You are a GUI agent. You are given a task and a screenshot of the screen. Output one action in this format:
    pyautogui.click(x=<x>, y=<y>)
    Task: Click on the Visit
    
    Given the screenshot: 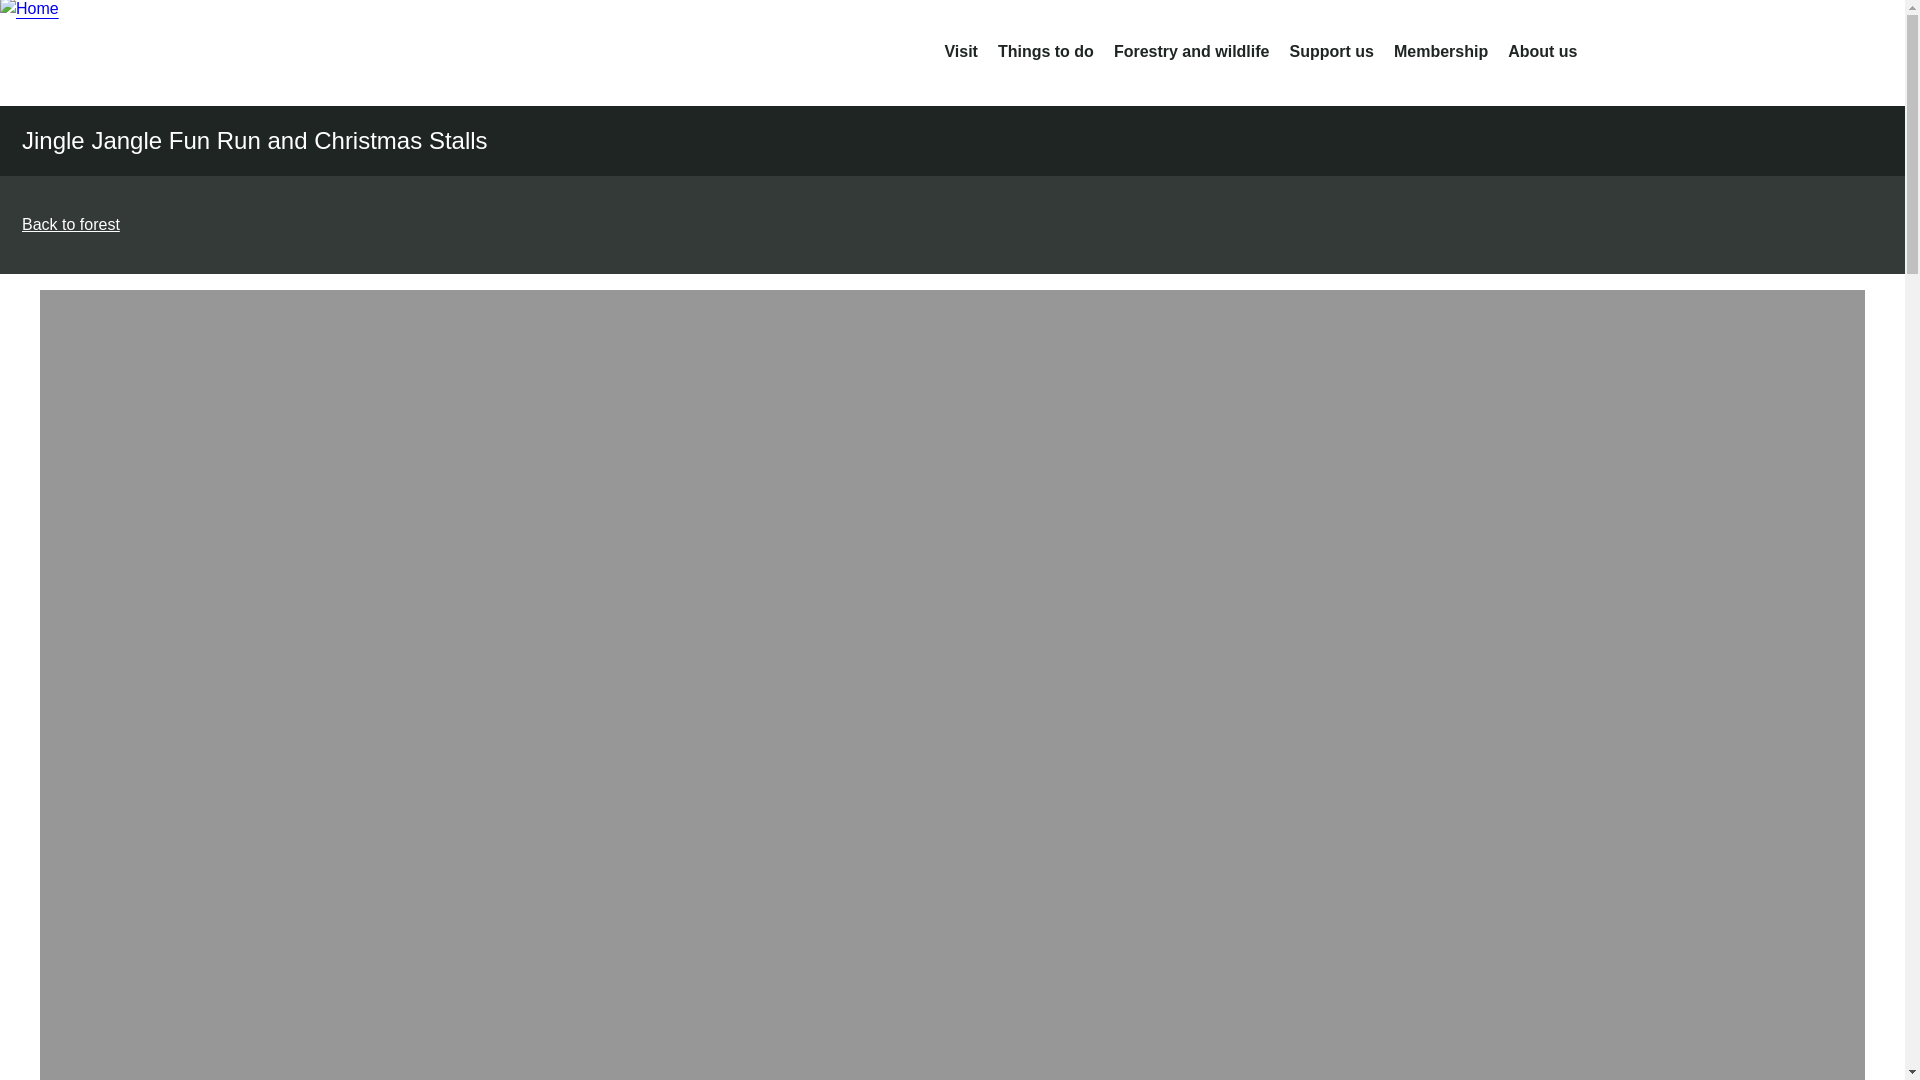 What is the action you would take?
    pyautogui.click(x=960, y=52)
    